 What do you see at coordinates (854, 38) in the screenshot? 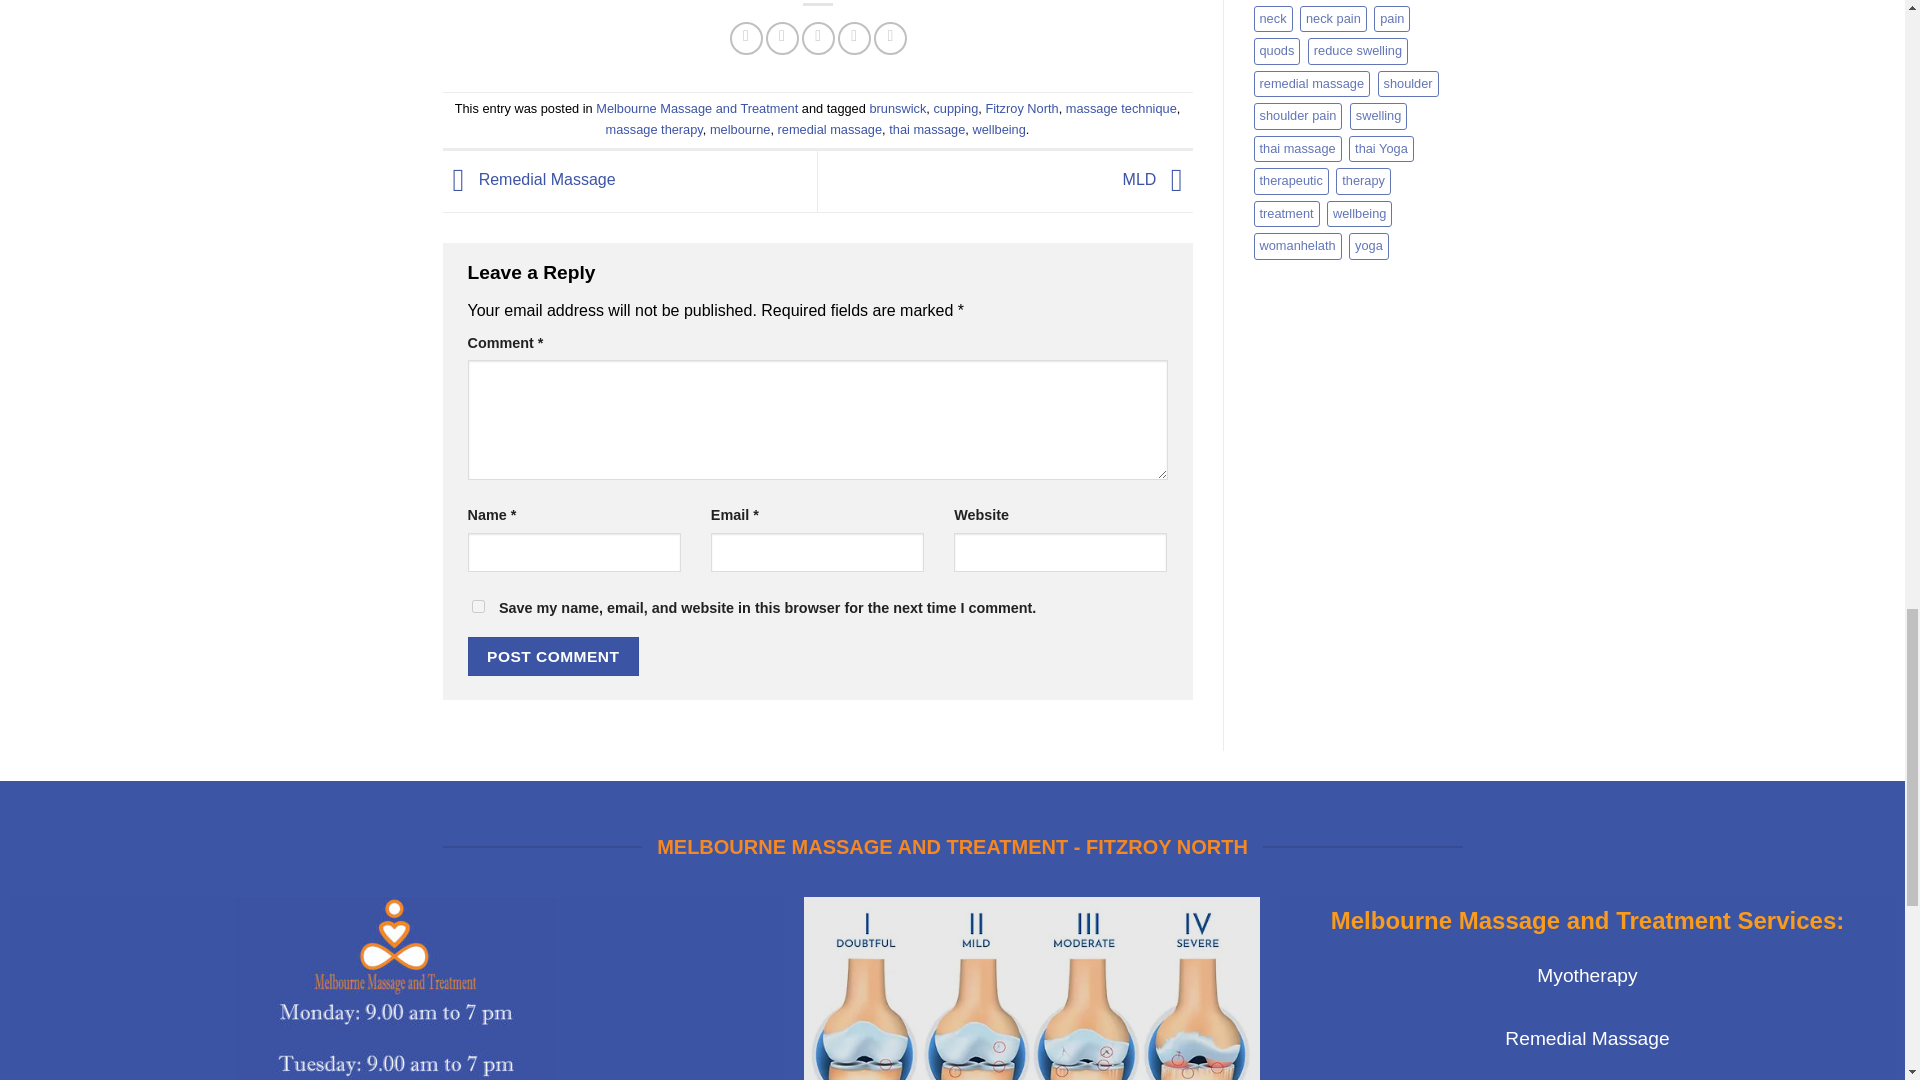
I see `Pin on Pinterest` at bounding box center [854, 38].